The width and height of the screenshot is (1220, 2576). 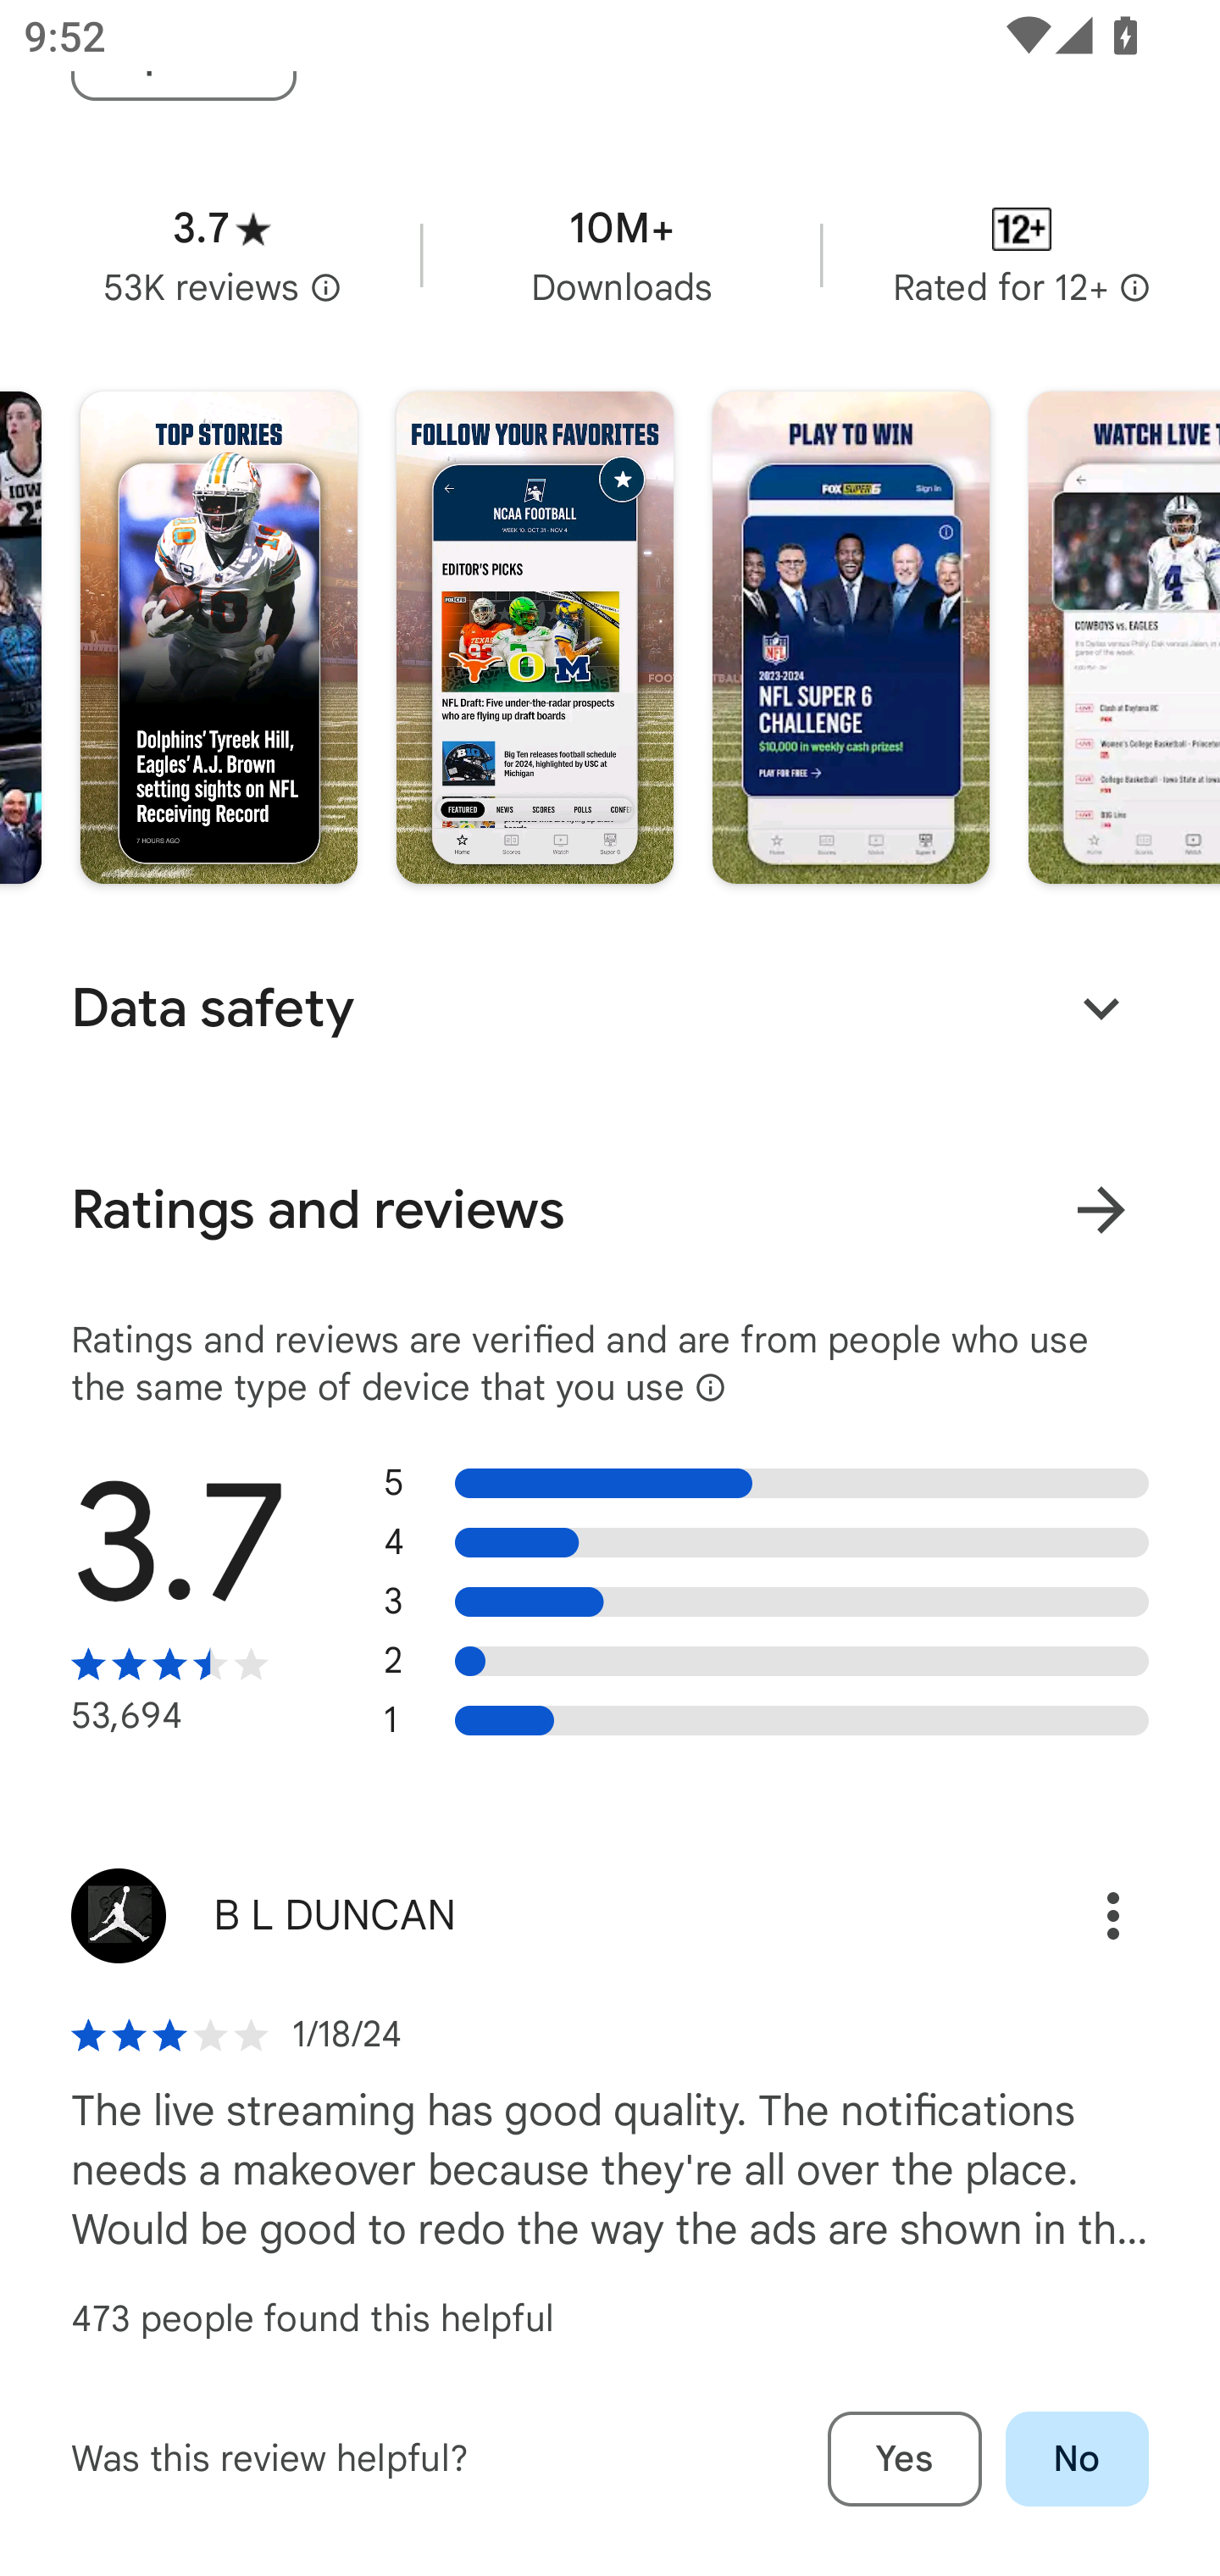 What do you see at coordinates (1022, 254) in the screenshot?
I see `Content rating Rated for 12+` at bounding box center [1022, 254].